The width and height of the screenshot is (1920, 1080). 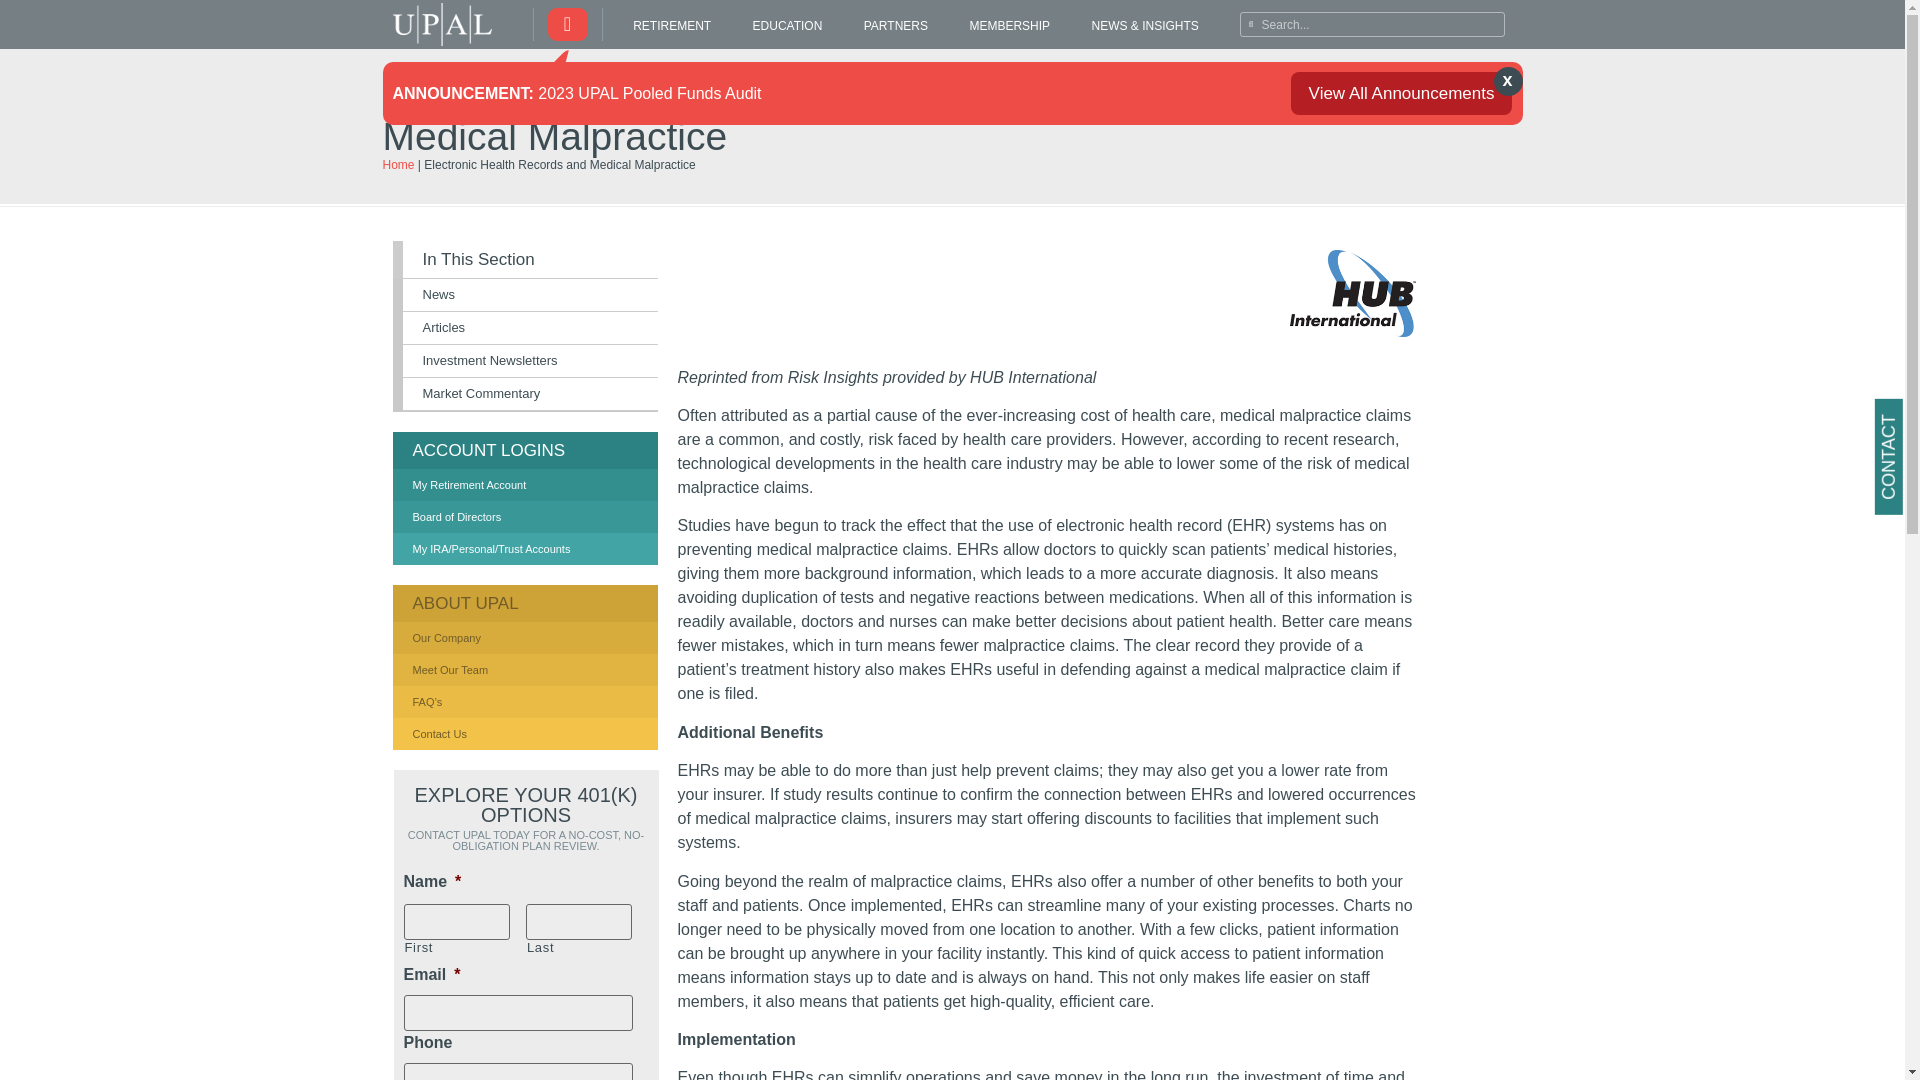 What do you see at coordinates (672, 26) in the screenshot?
I see `RETIREMENT` at bounding box center [672, 26].